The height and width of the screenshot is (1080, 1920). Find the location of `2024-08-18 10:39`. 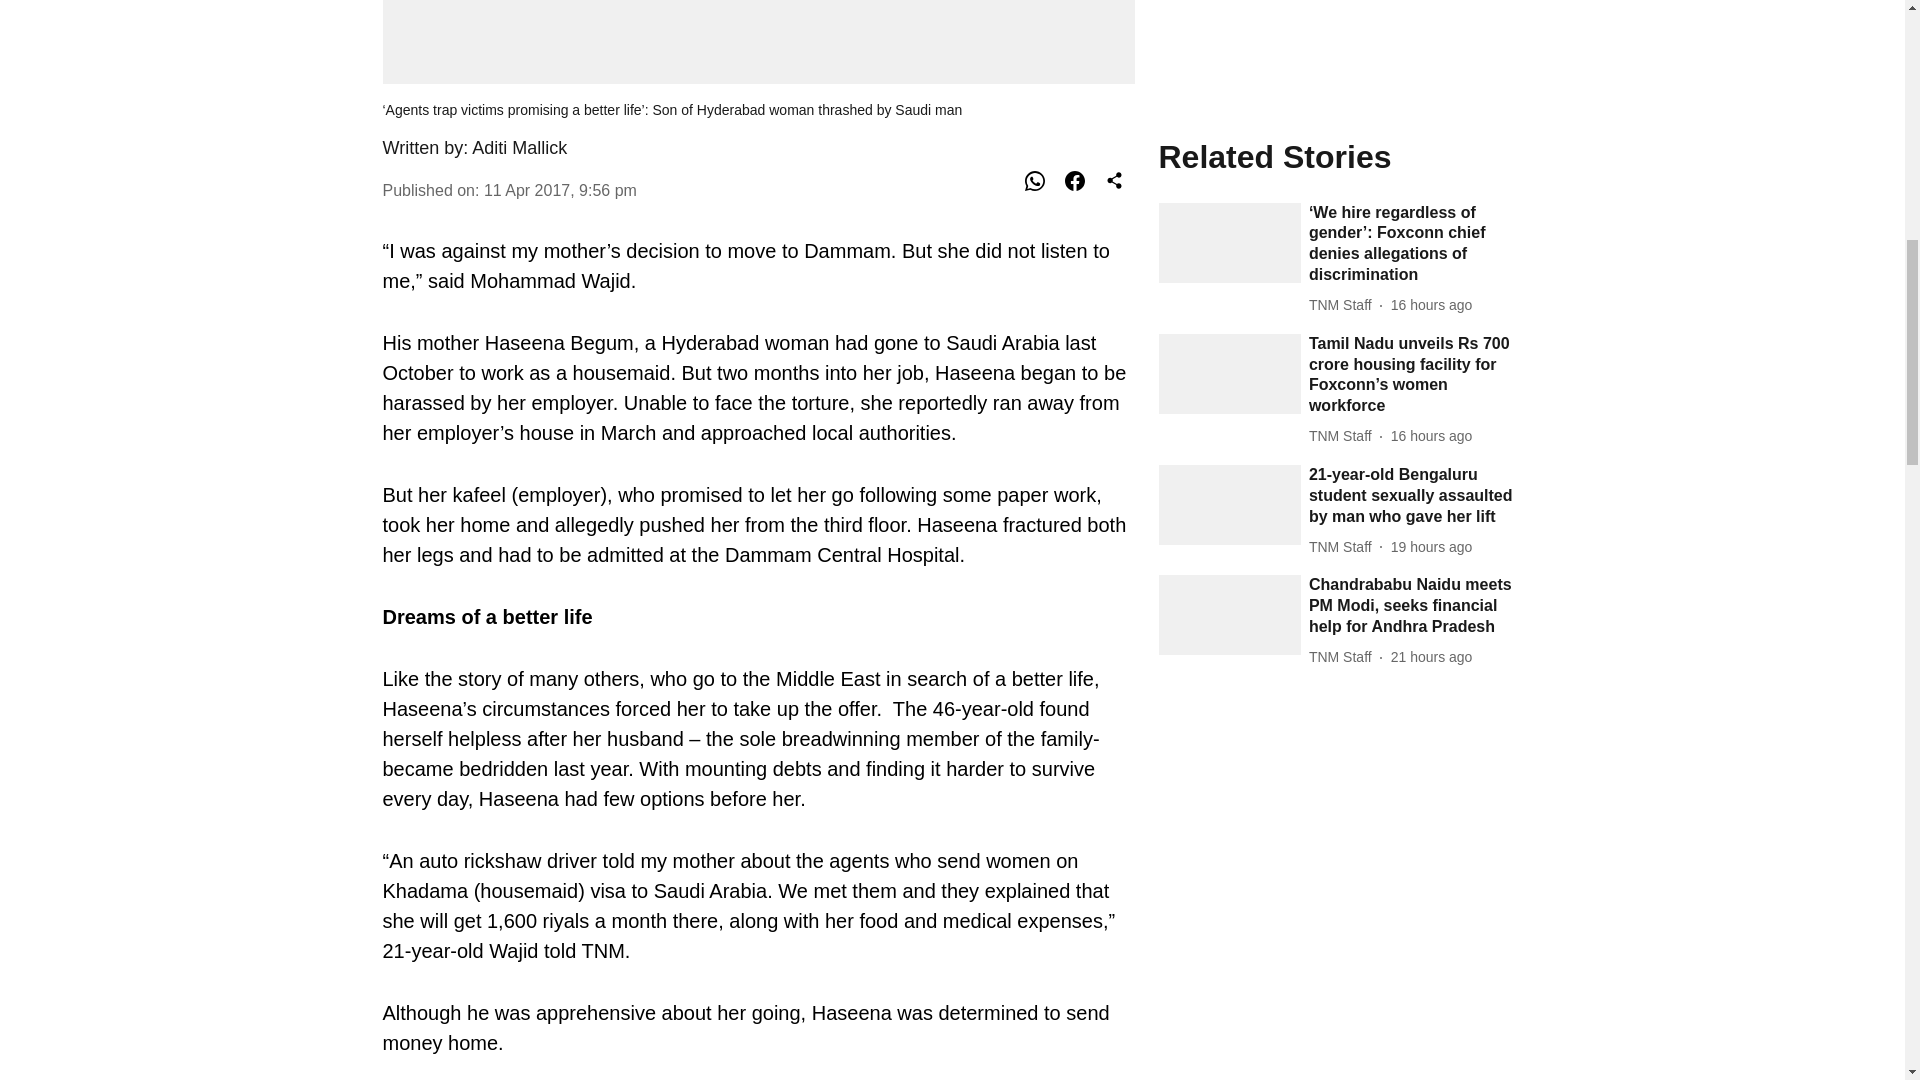

2024-08-18 10:39 is located at coordinates (1431, 83).